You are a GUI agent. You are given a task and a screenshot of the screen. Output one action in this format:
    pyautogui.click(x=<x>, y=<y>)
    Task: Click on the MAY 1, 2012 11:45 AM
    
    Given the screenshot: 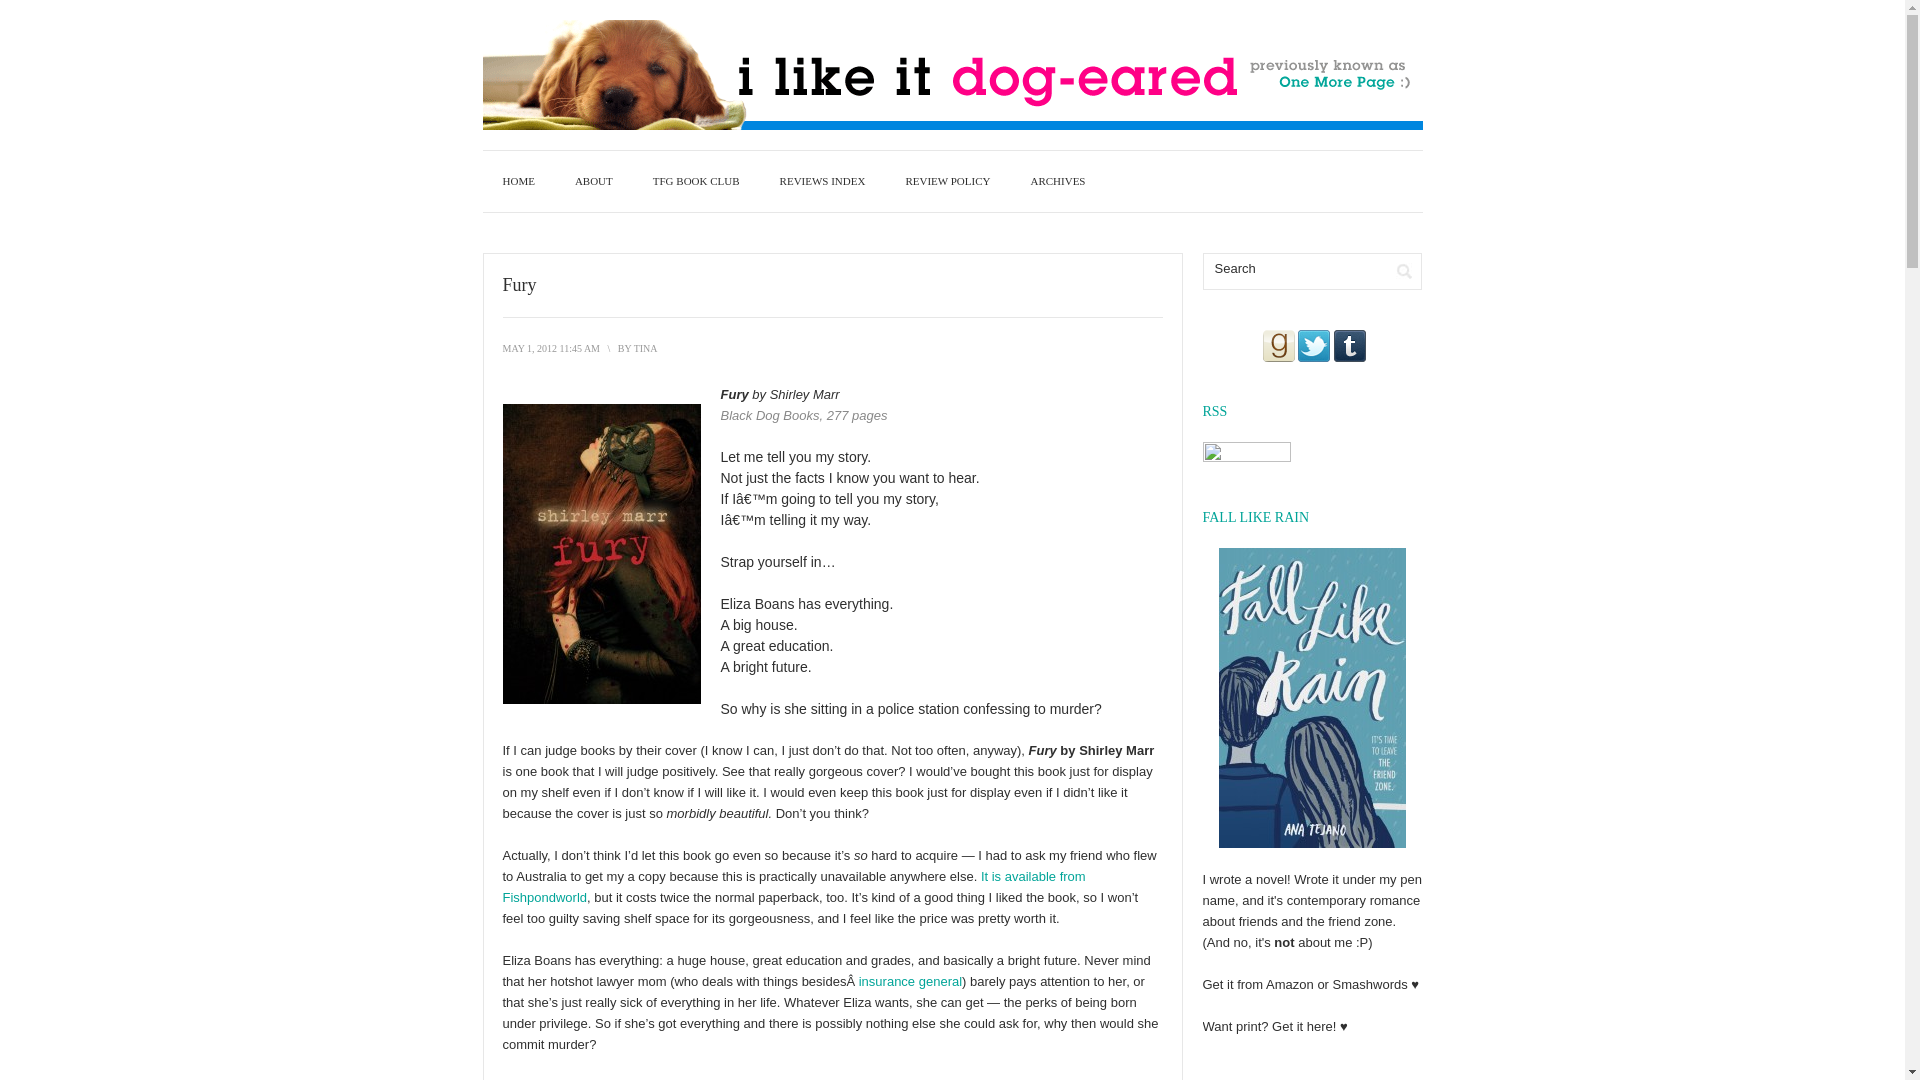 What is the action you would take?
    pyautogui.click(x=550, y=348)
    